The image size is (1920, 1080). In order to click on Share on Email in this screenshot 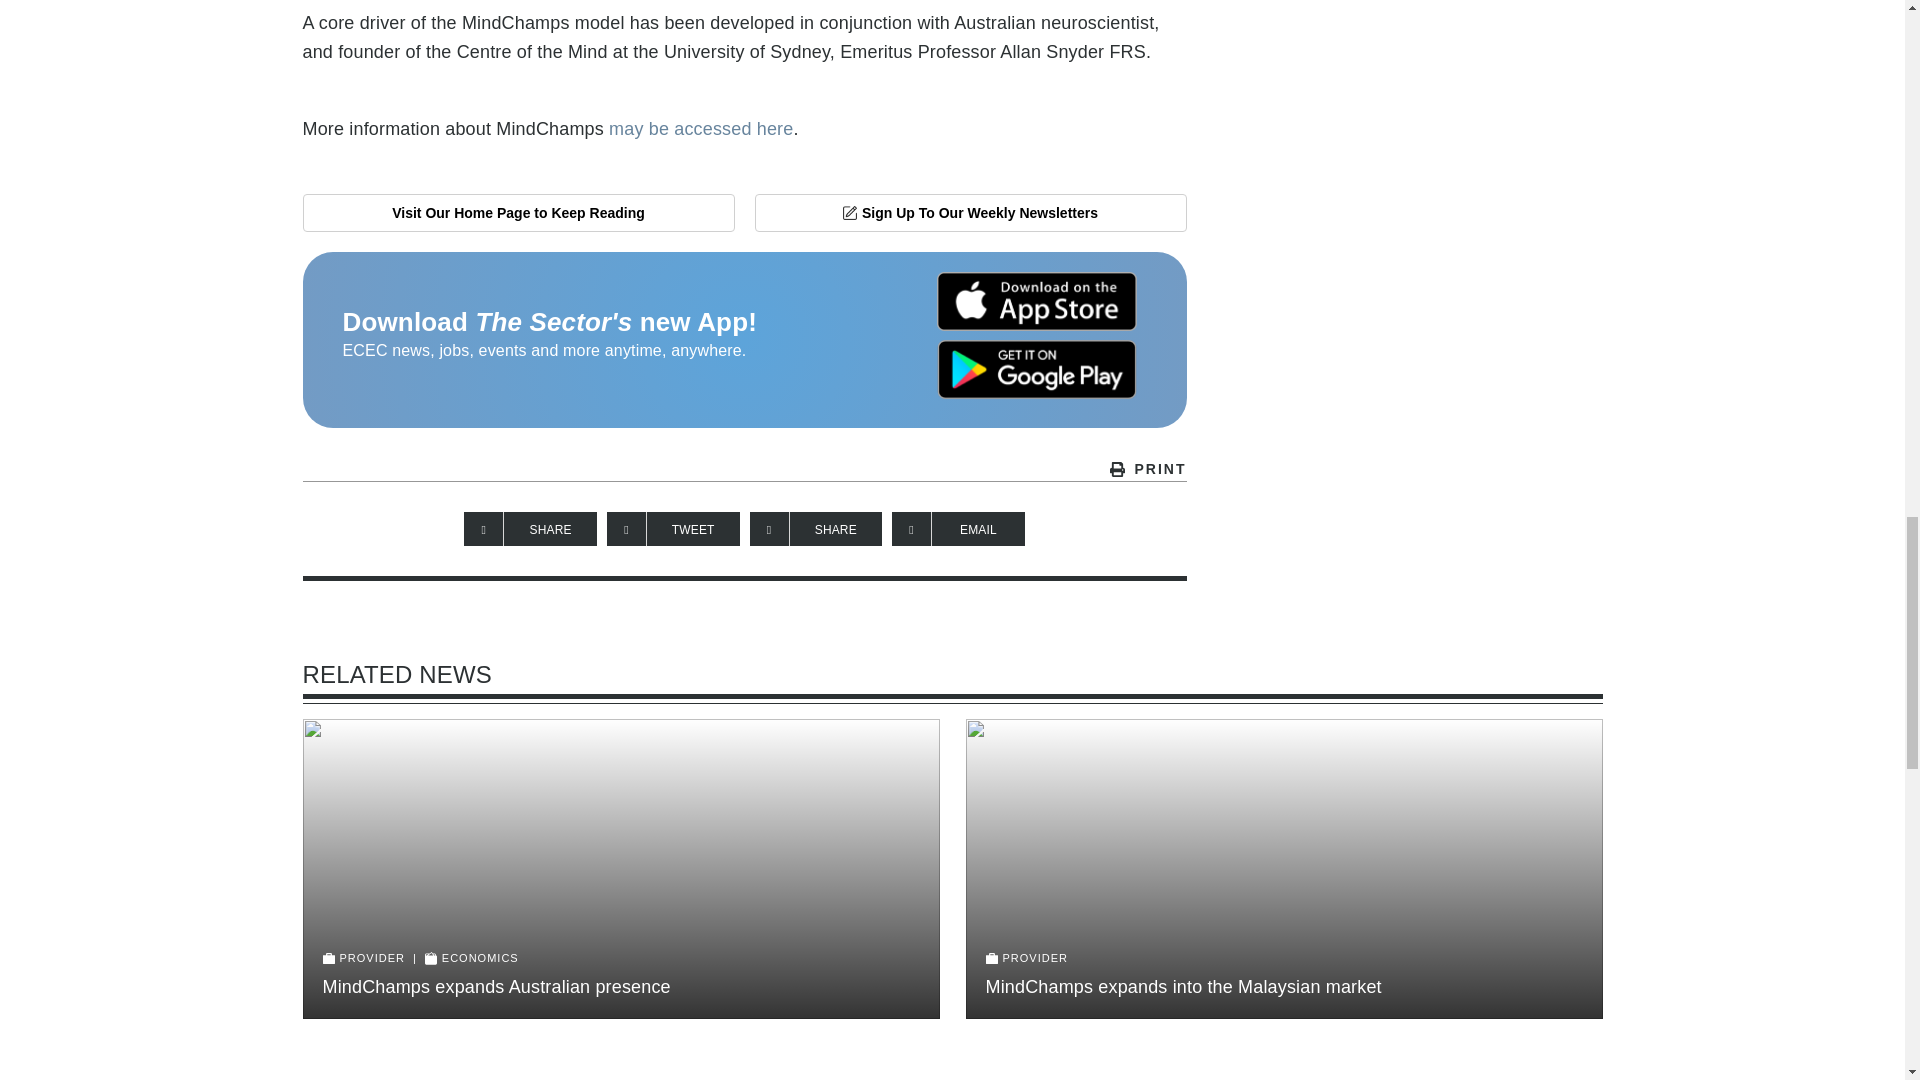, I will do `click(958, 528)`.